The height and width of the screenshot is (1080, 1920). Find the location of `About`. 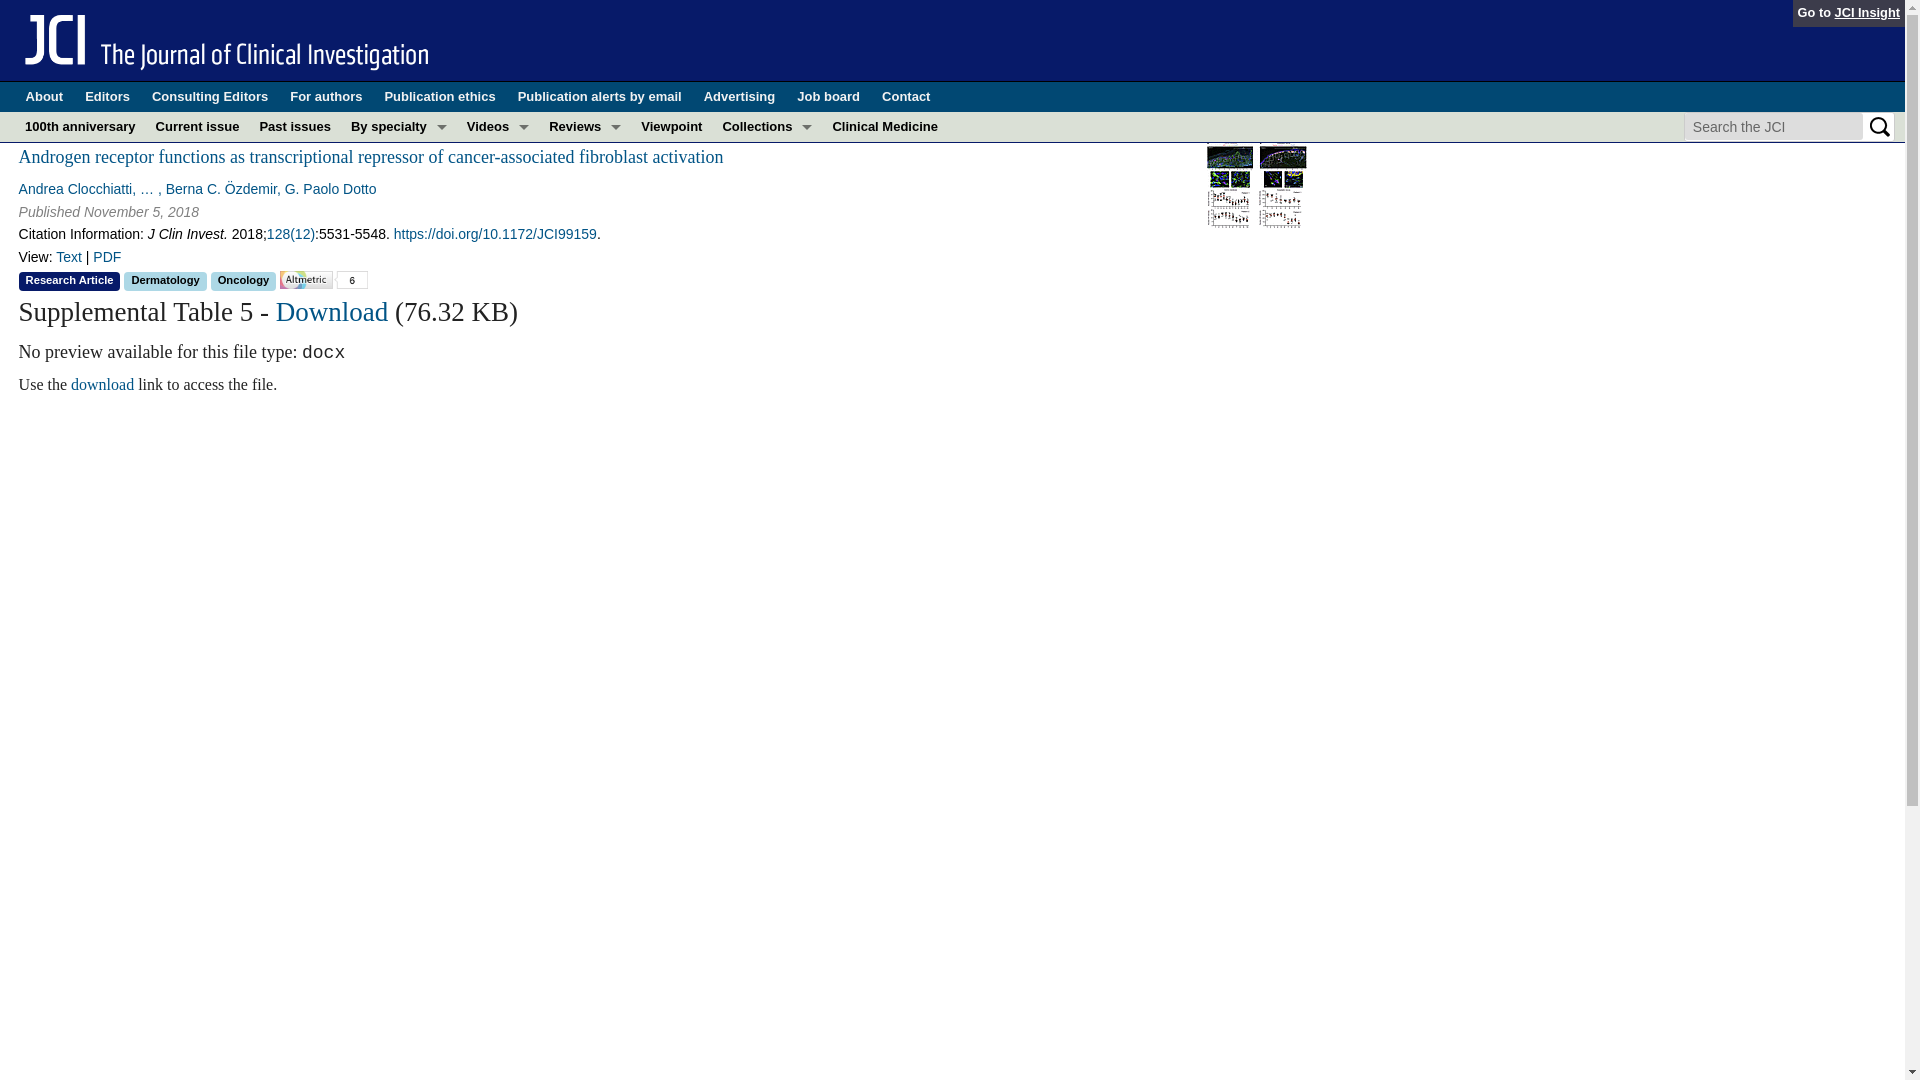

About is located at coordinates (44, 97).